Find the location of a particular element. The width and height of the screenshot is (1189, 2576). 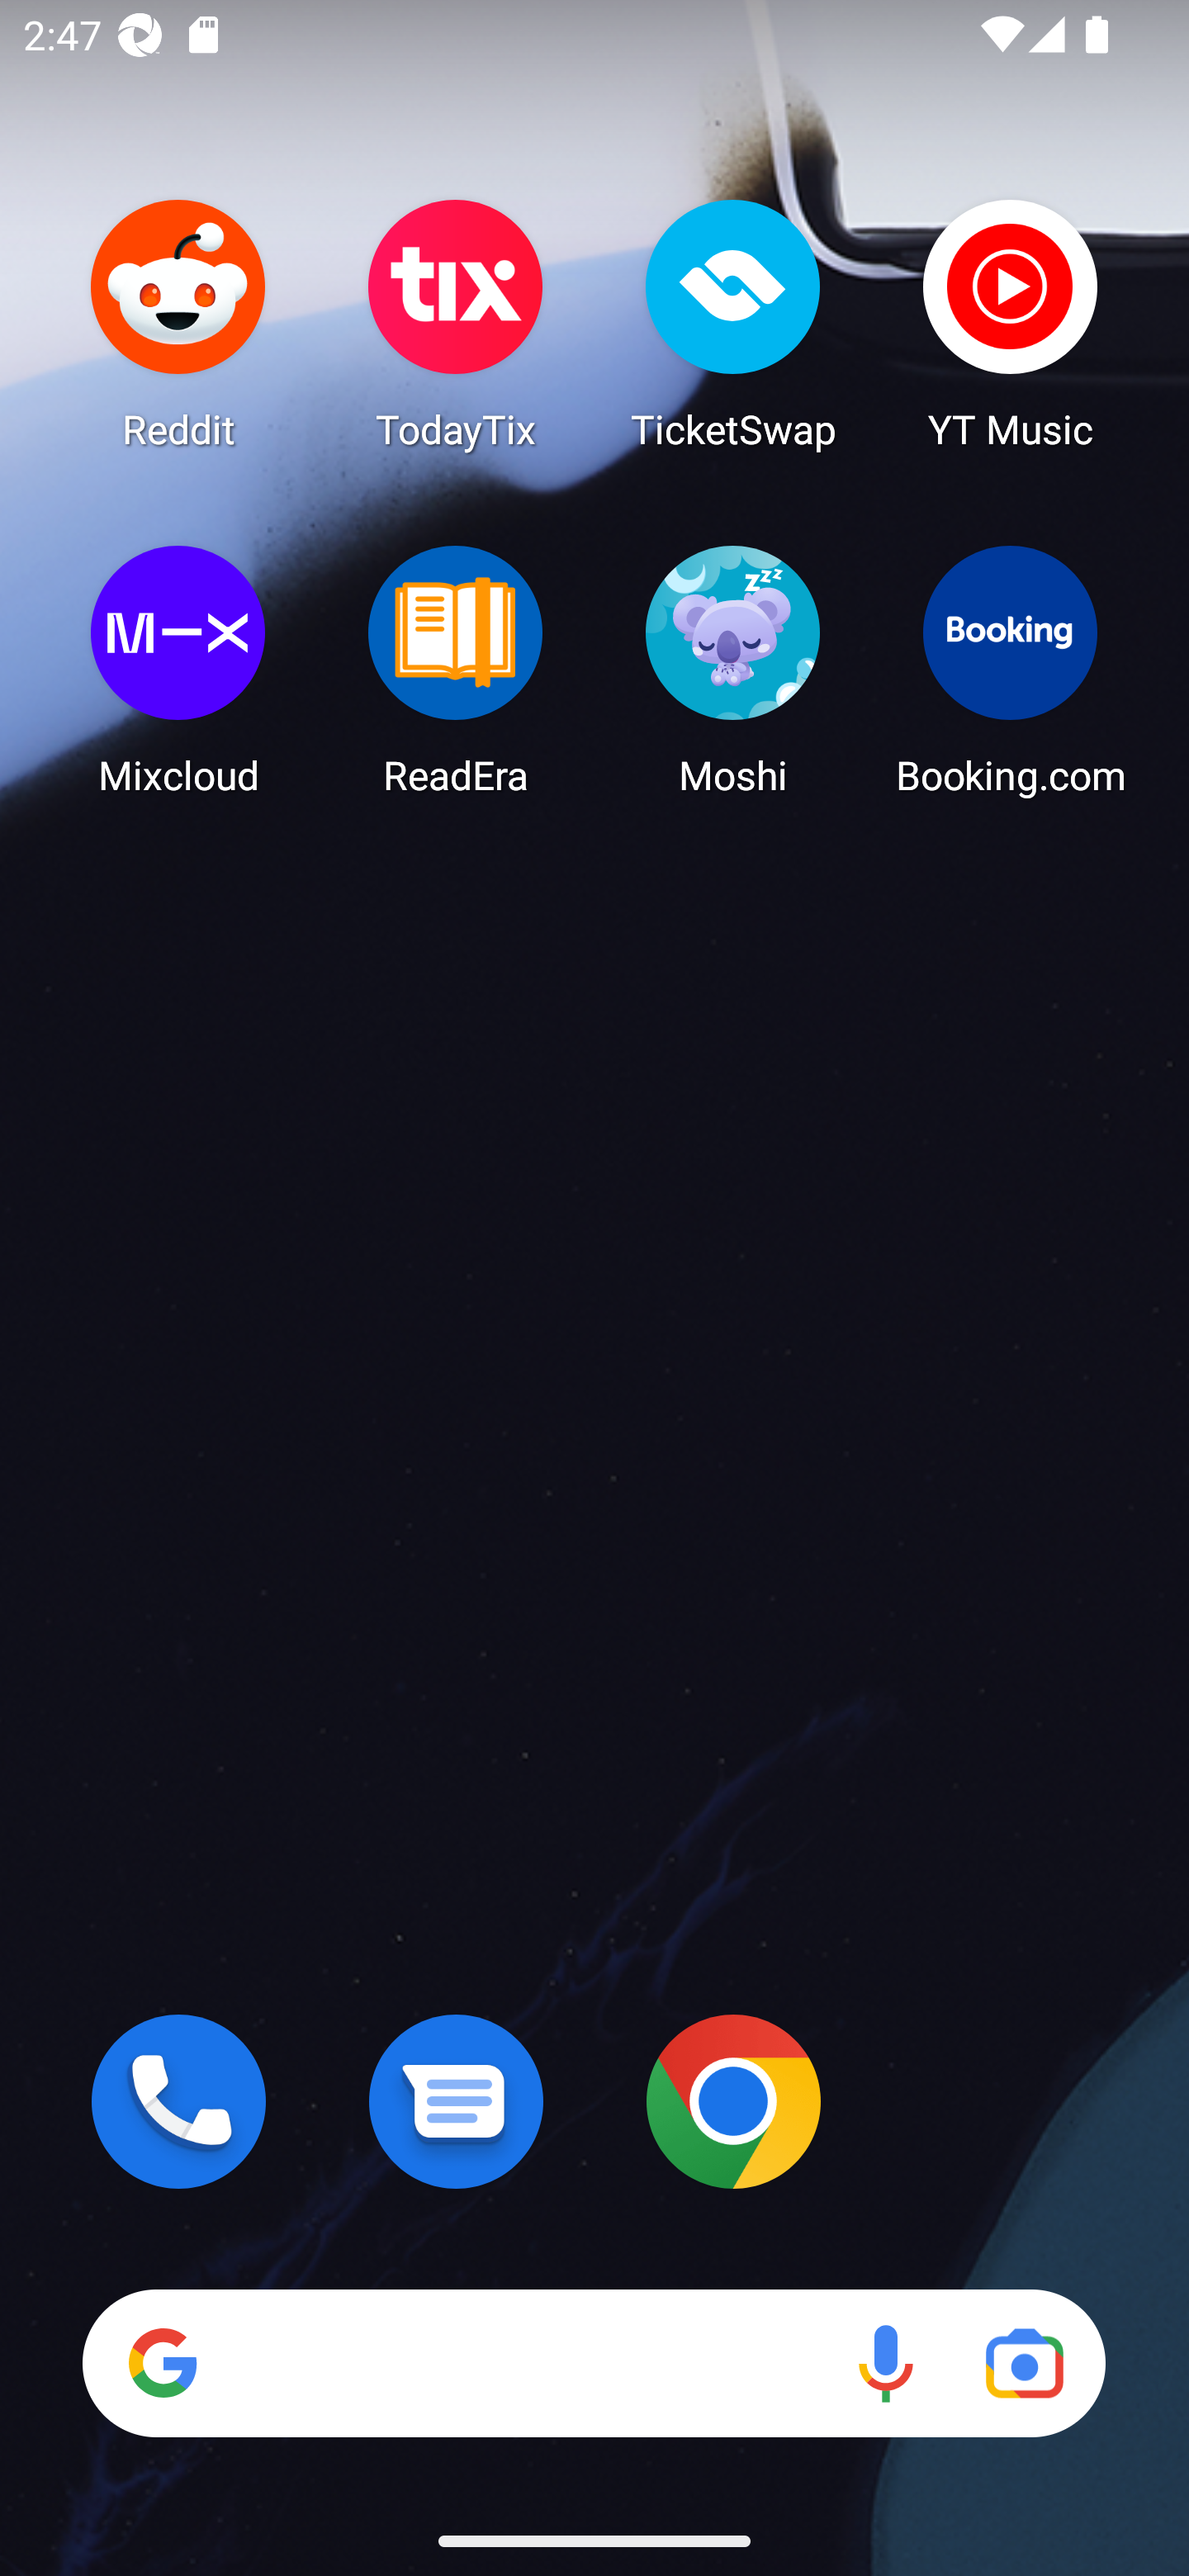

Voice search is located at coordinates (885, 2363).